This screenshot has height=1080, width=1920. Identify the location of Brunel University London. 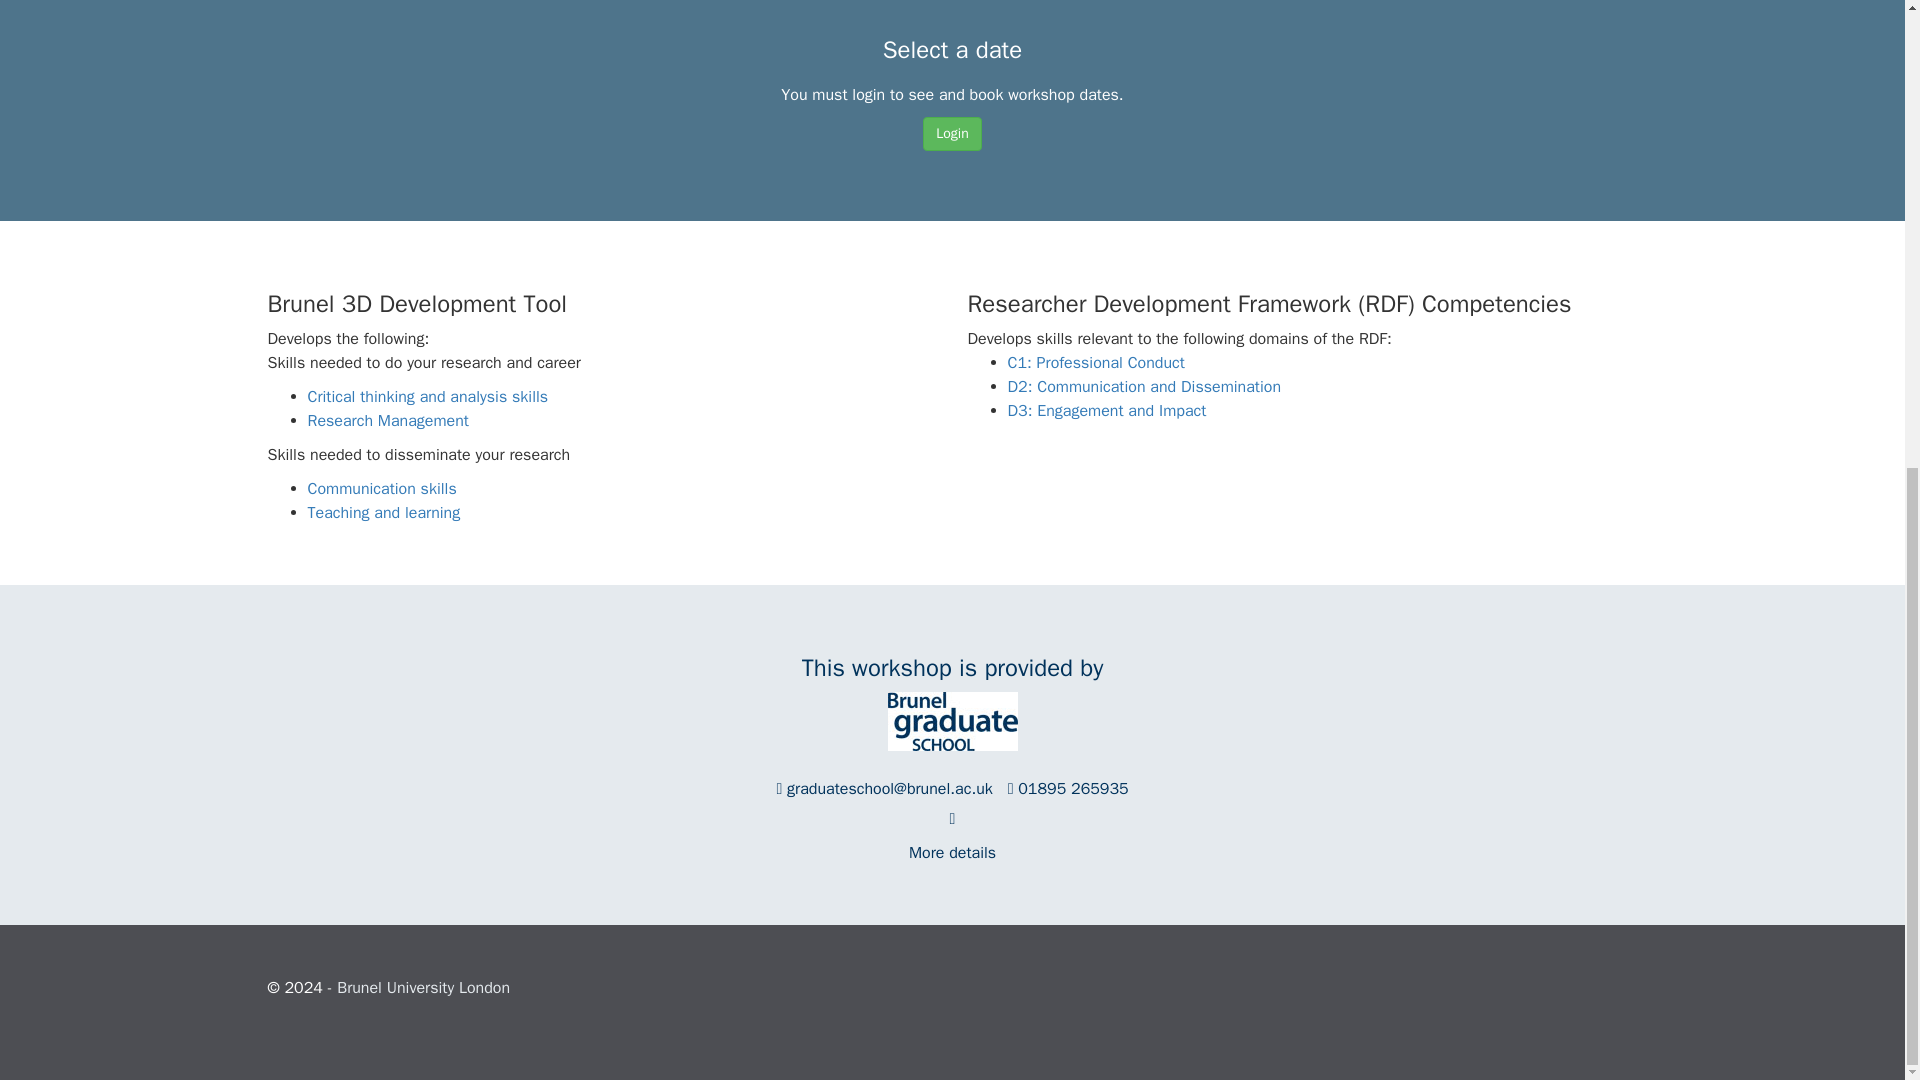
(424, 988).